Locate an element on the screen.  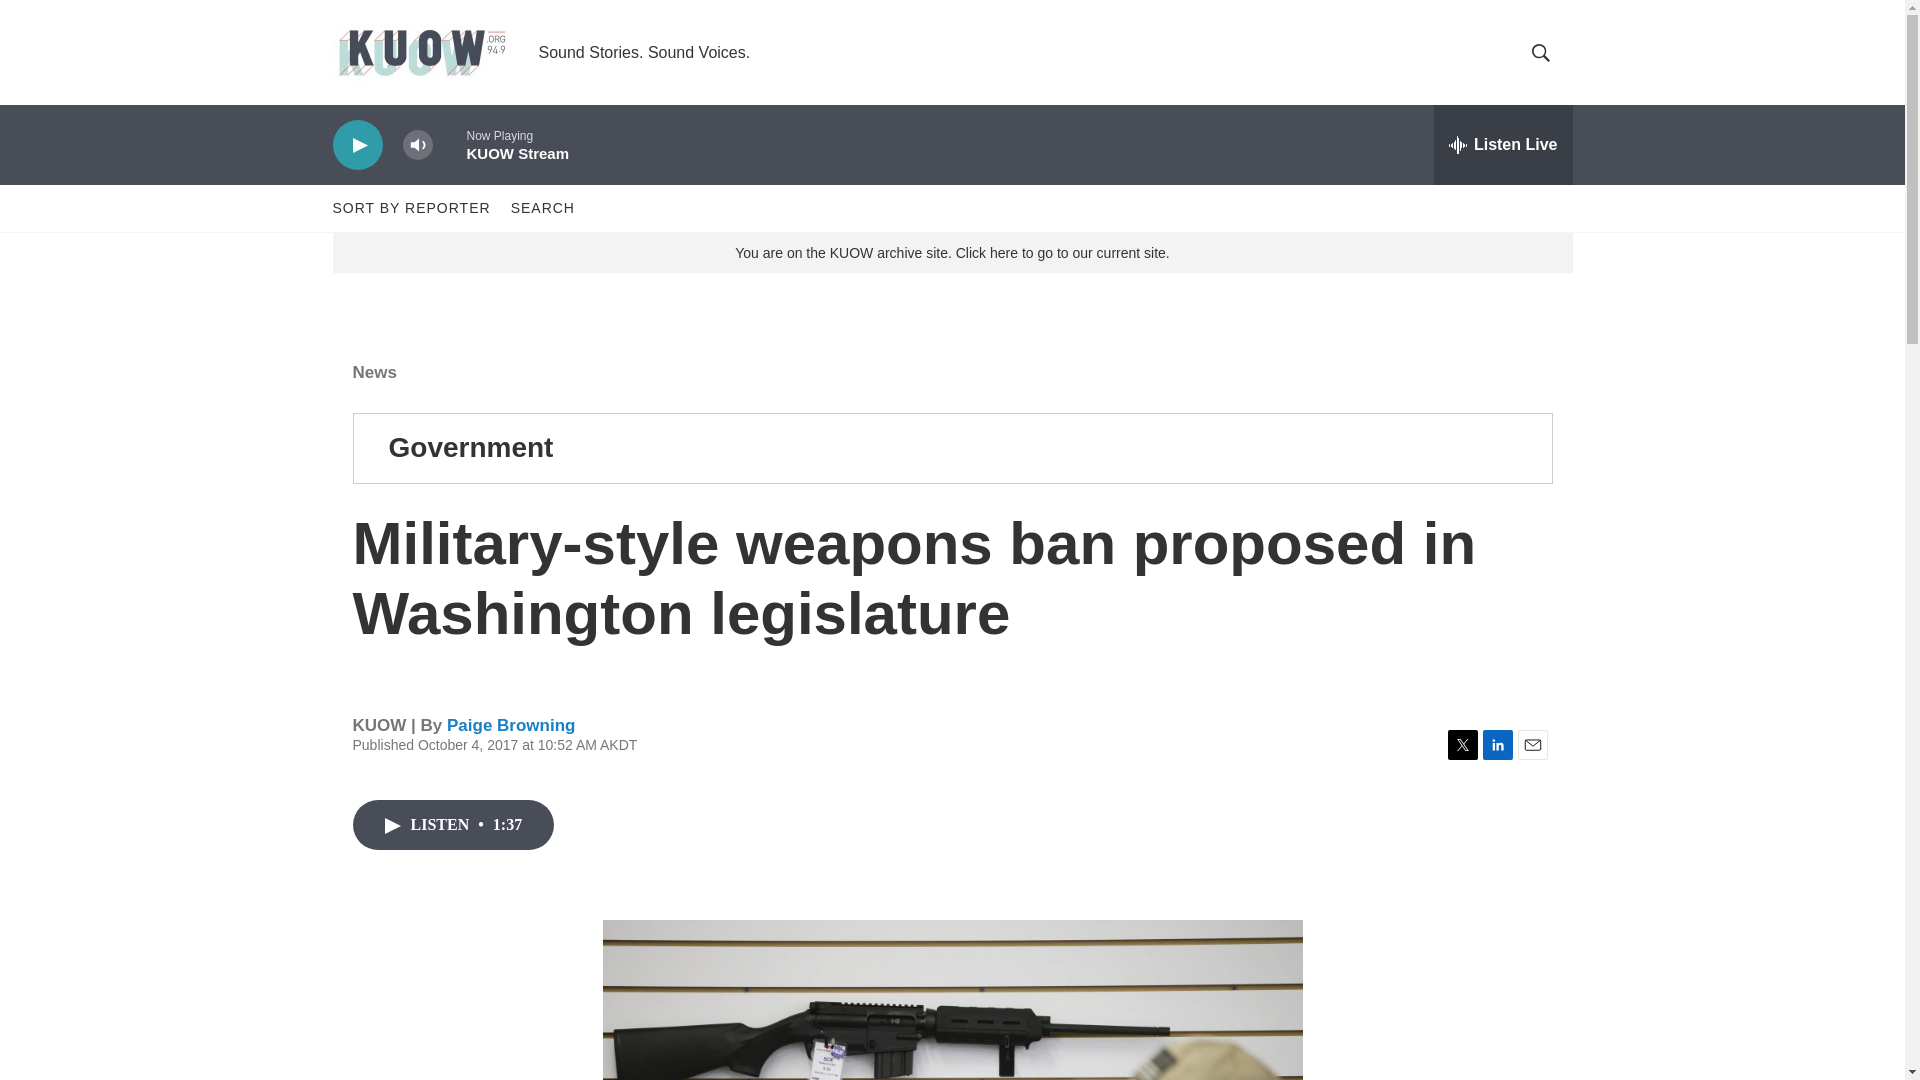
Twitter is located at coordinates (1462, 745).